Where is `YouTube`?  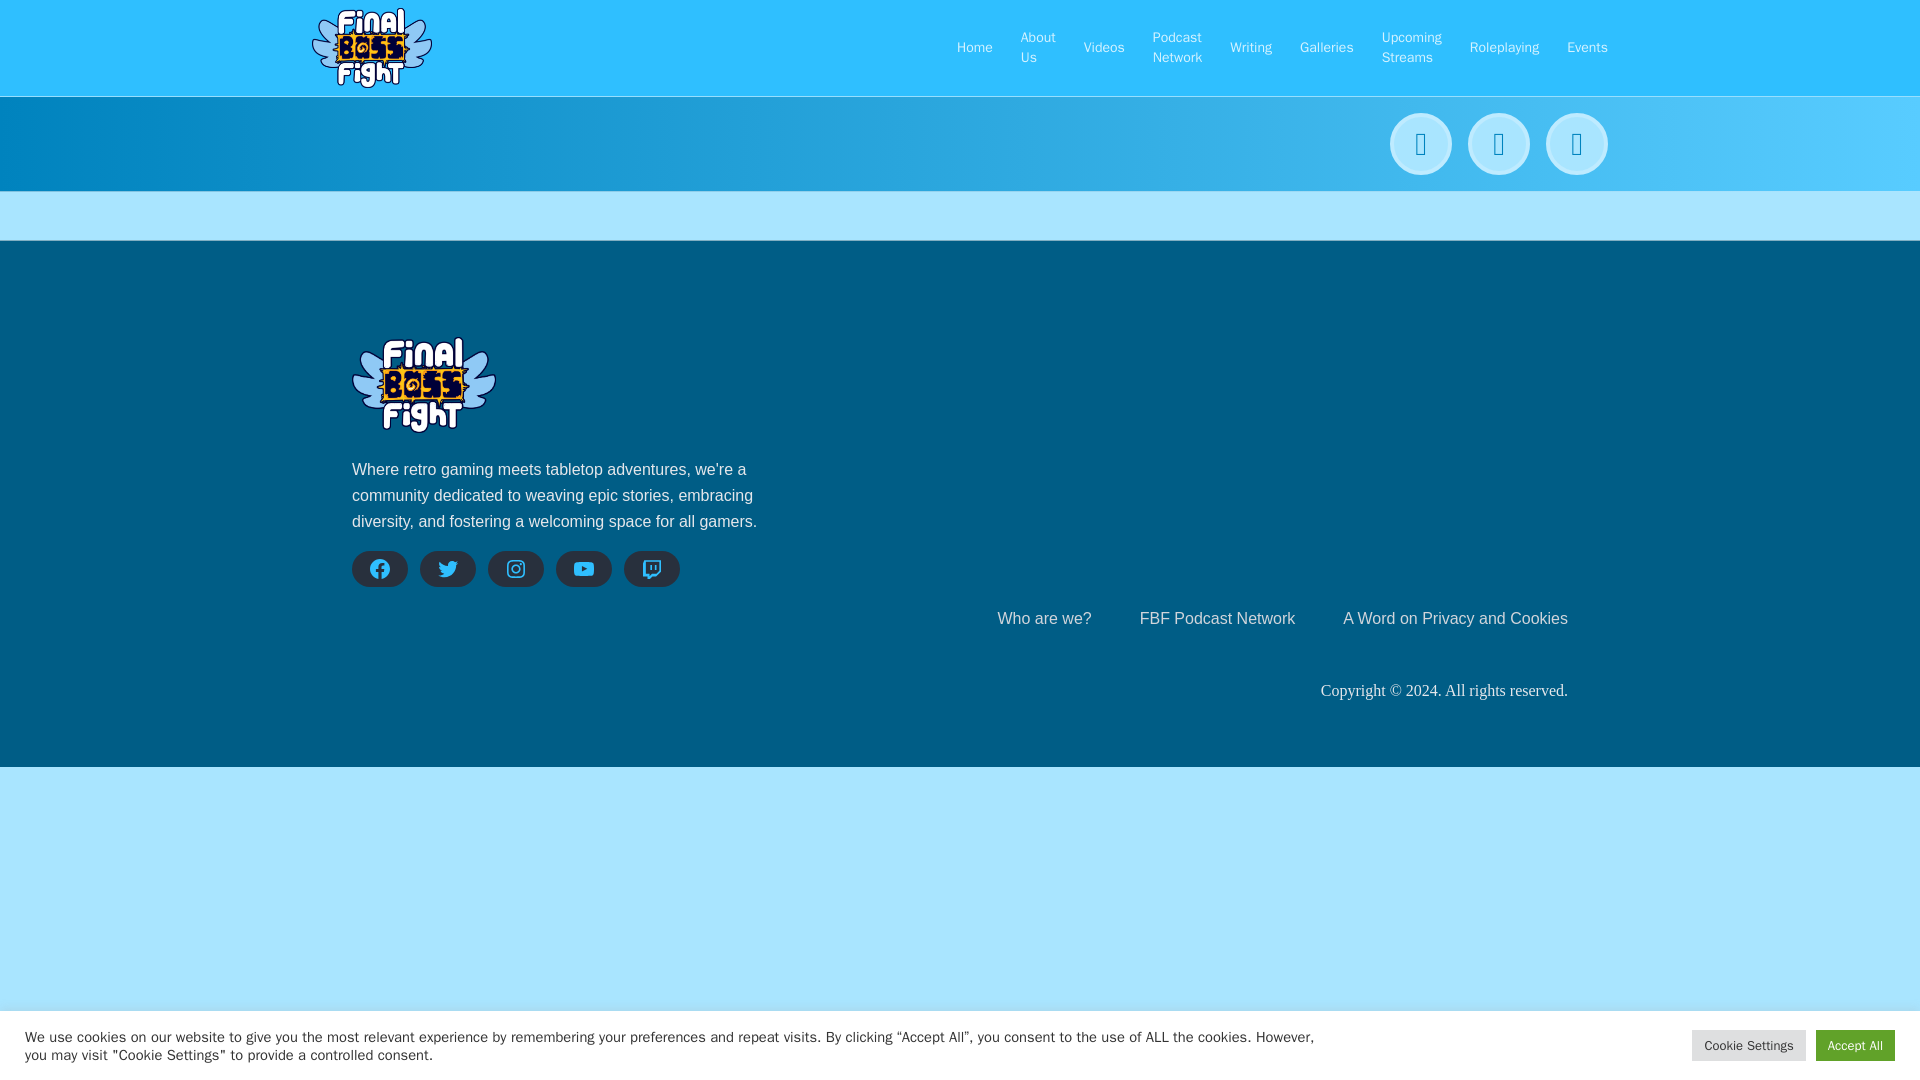
YouTube is located at coordinates (584, 568).